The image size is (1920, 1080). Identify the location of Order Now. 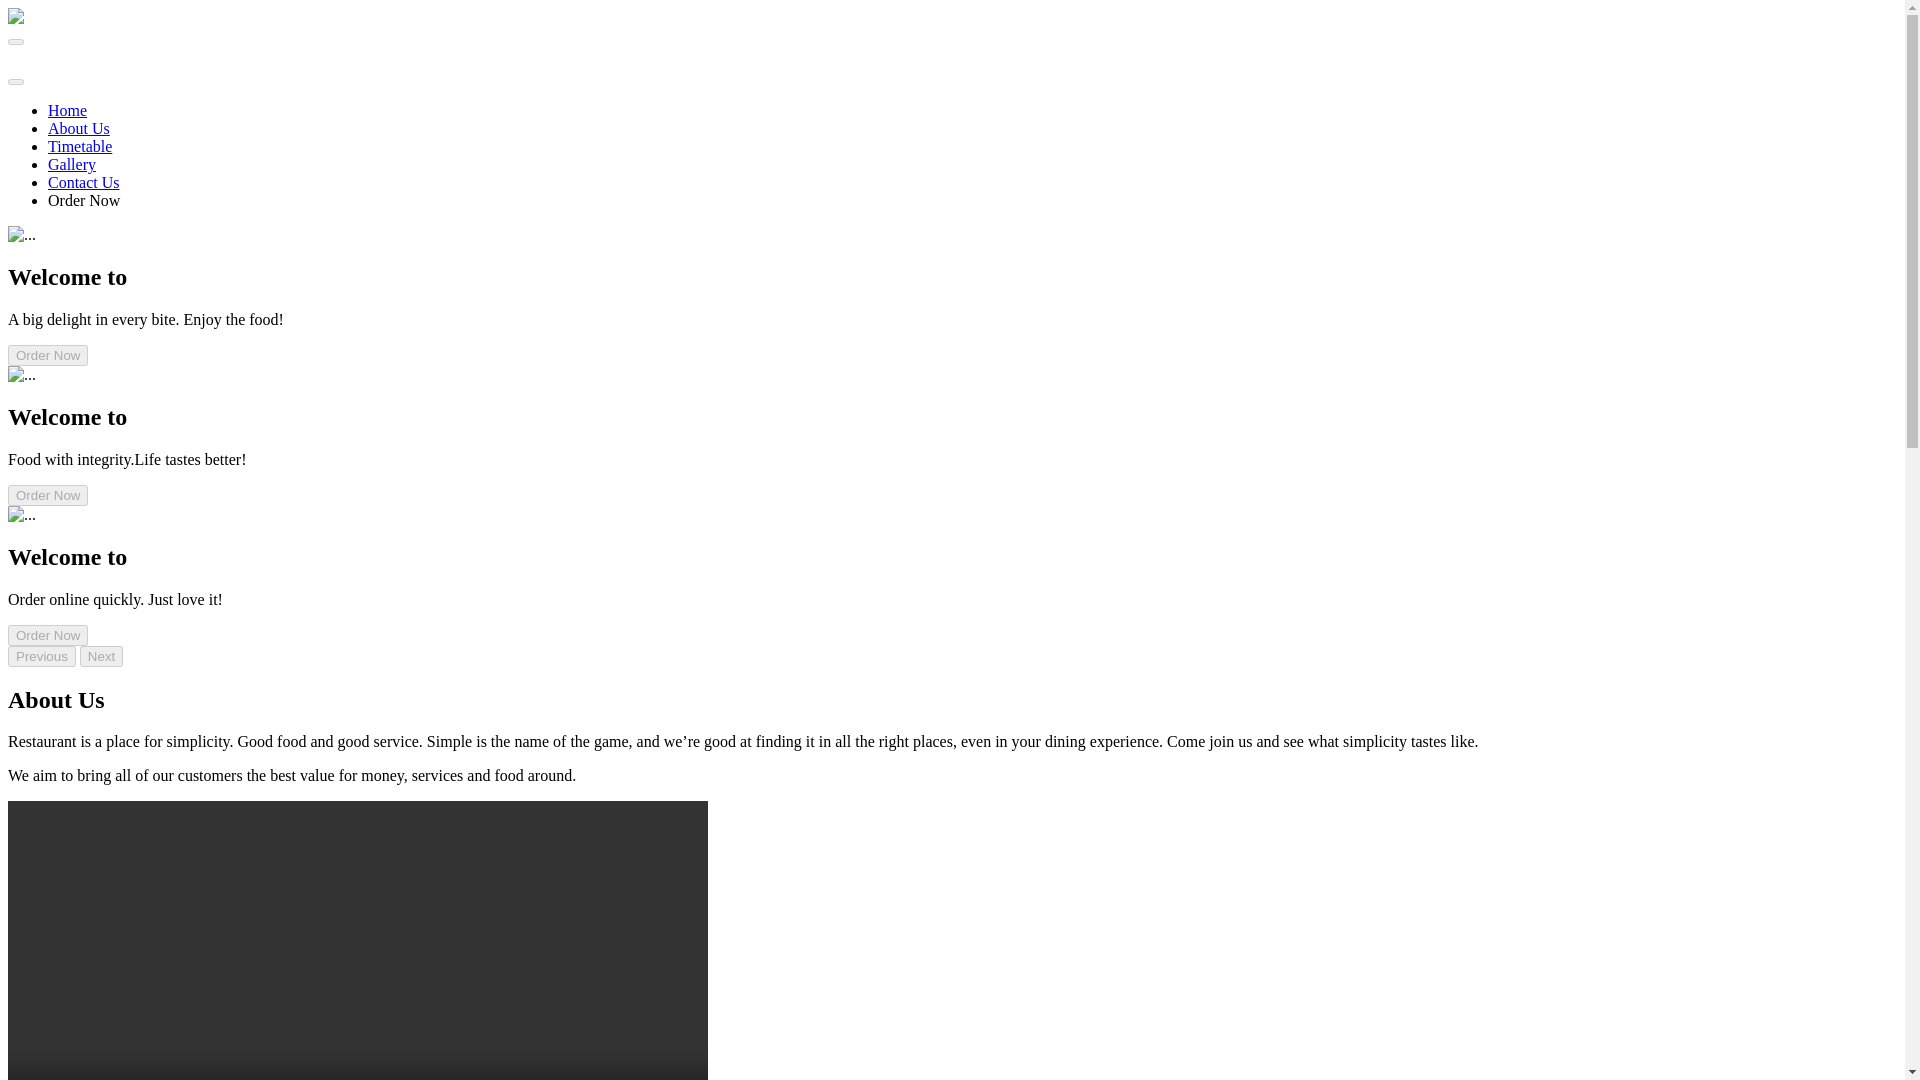
(48, 635).